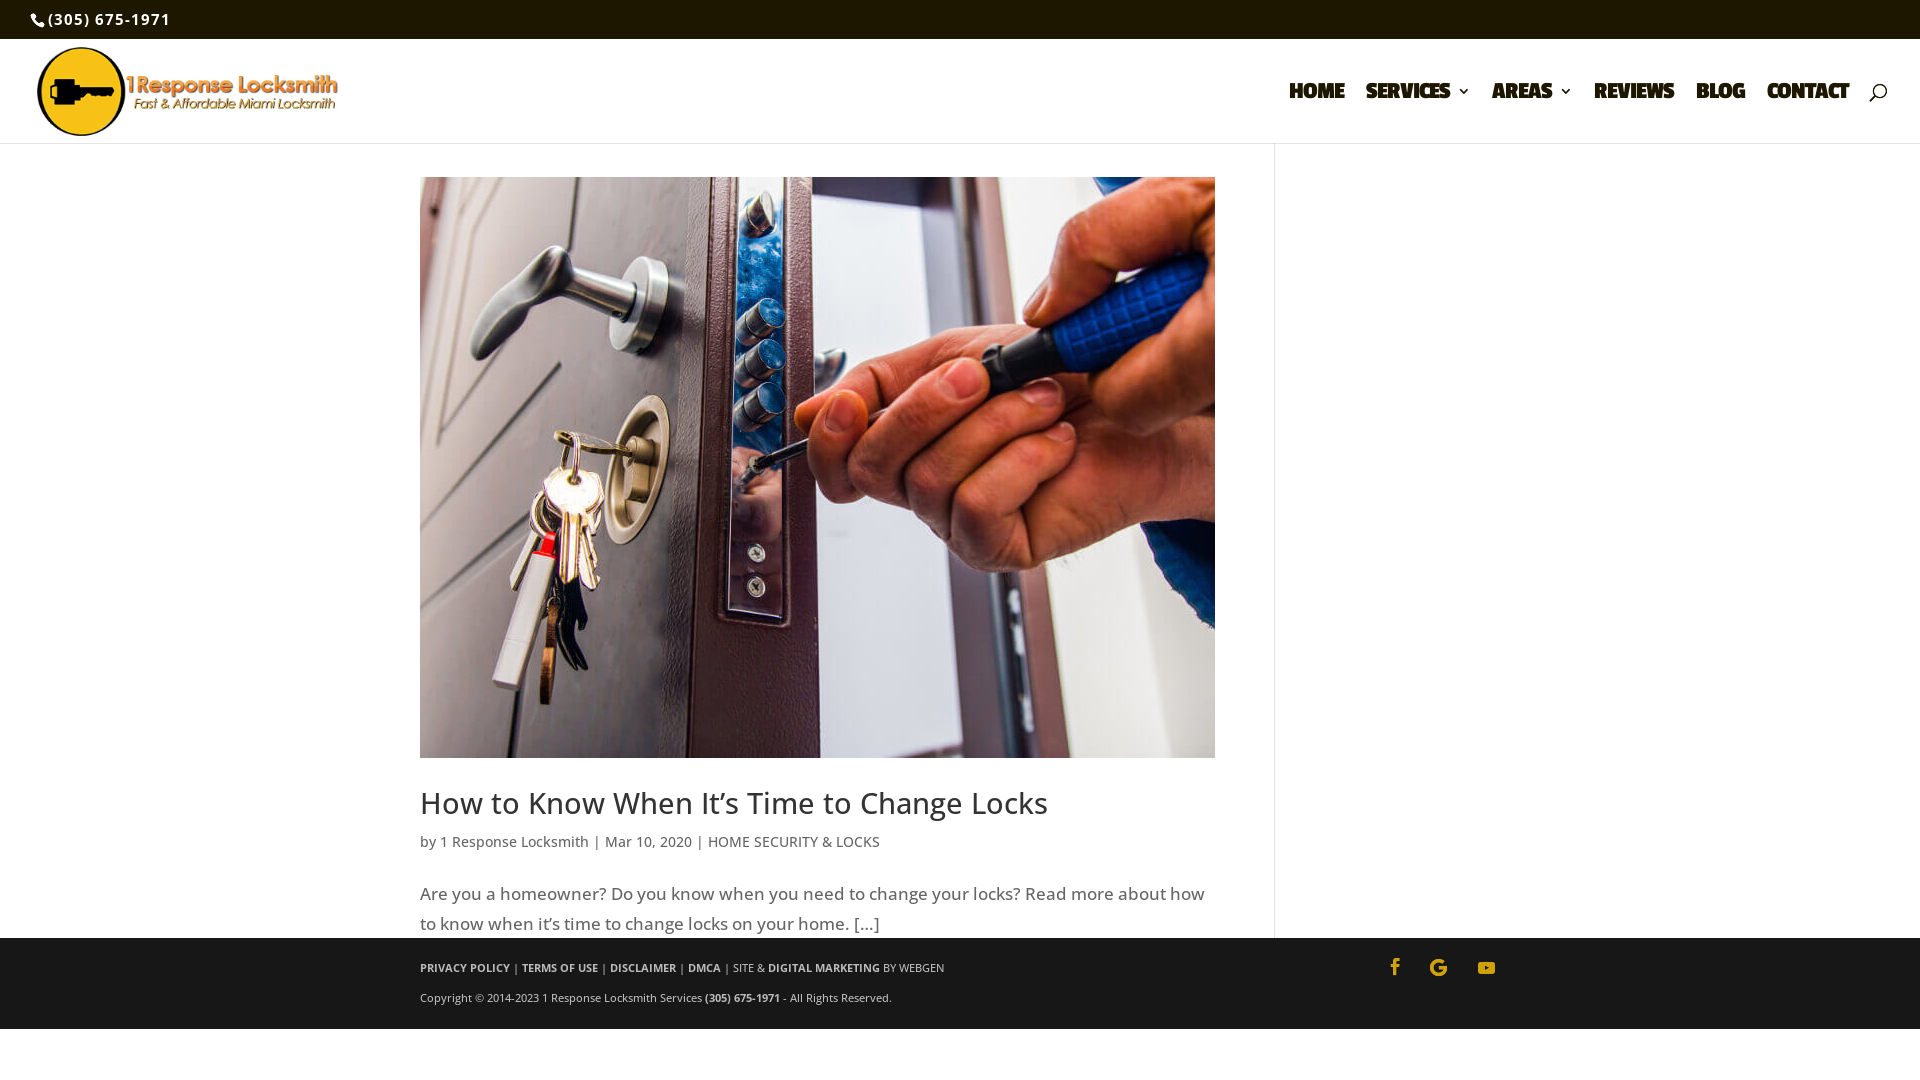  What do you see at coordinates (110, 19) in the screenshot?
I see `(305) 675-1971` at bounding box center [110, 19].